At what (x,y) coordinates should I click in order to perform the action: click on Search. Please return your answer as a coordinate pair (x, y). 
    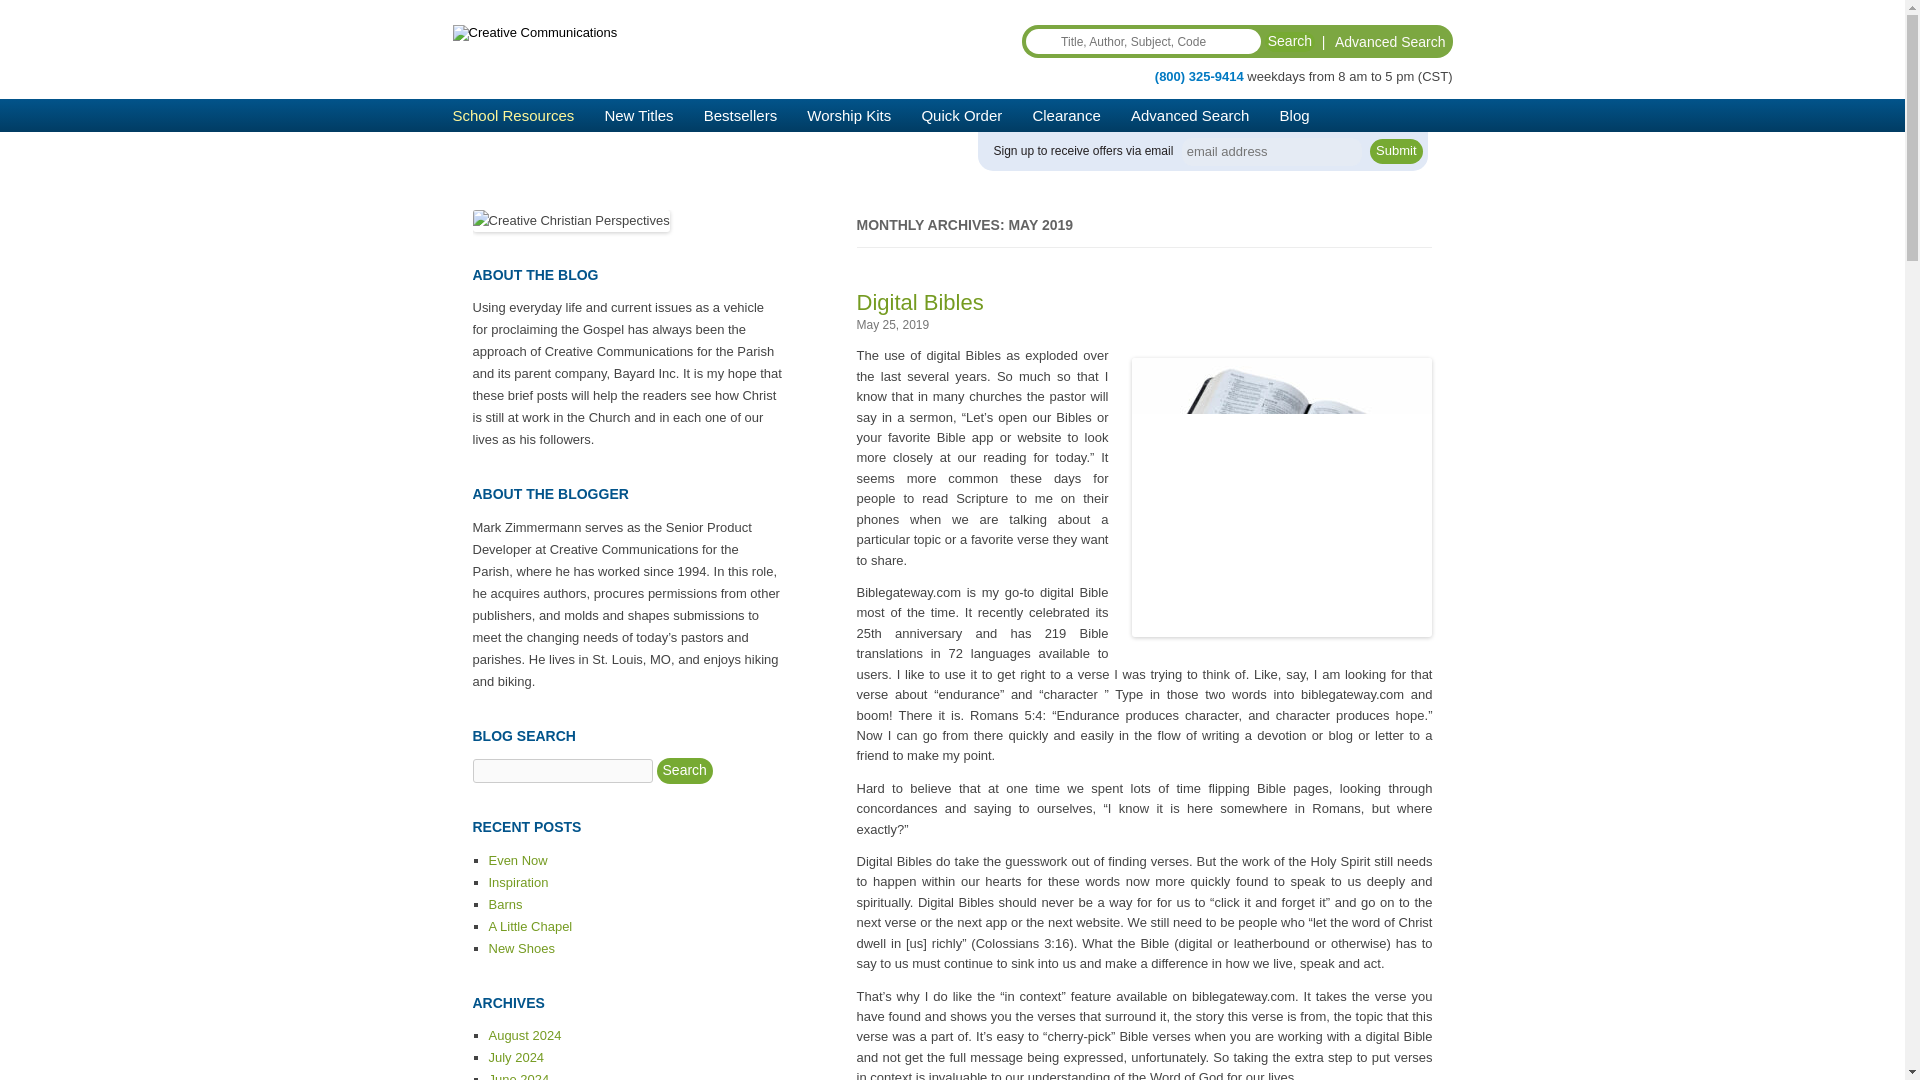
    Looking at the image, I should click on (1290, 42).